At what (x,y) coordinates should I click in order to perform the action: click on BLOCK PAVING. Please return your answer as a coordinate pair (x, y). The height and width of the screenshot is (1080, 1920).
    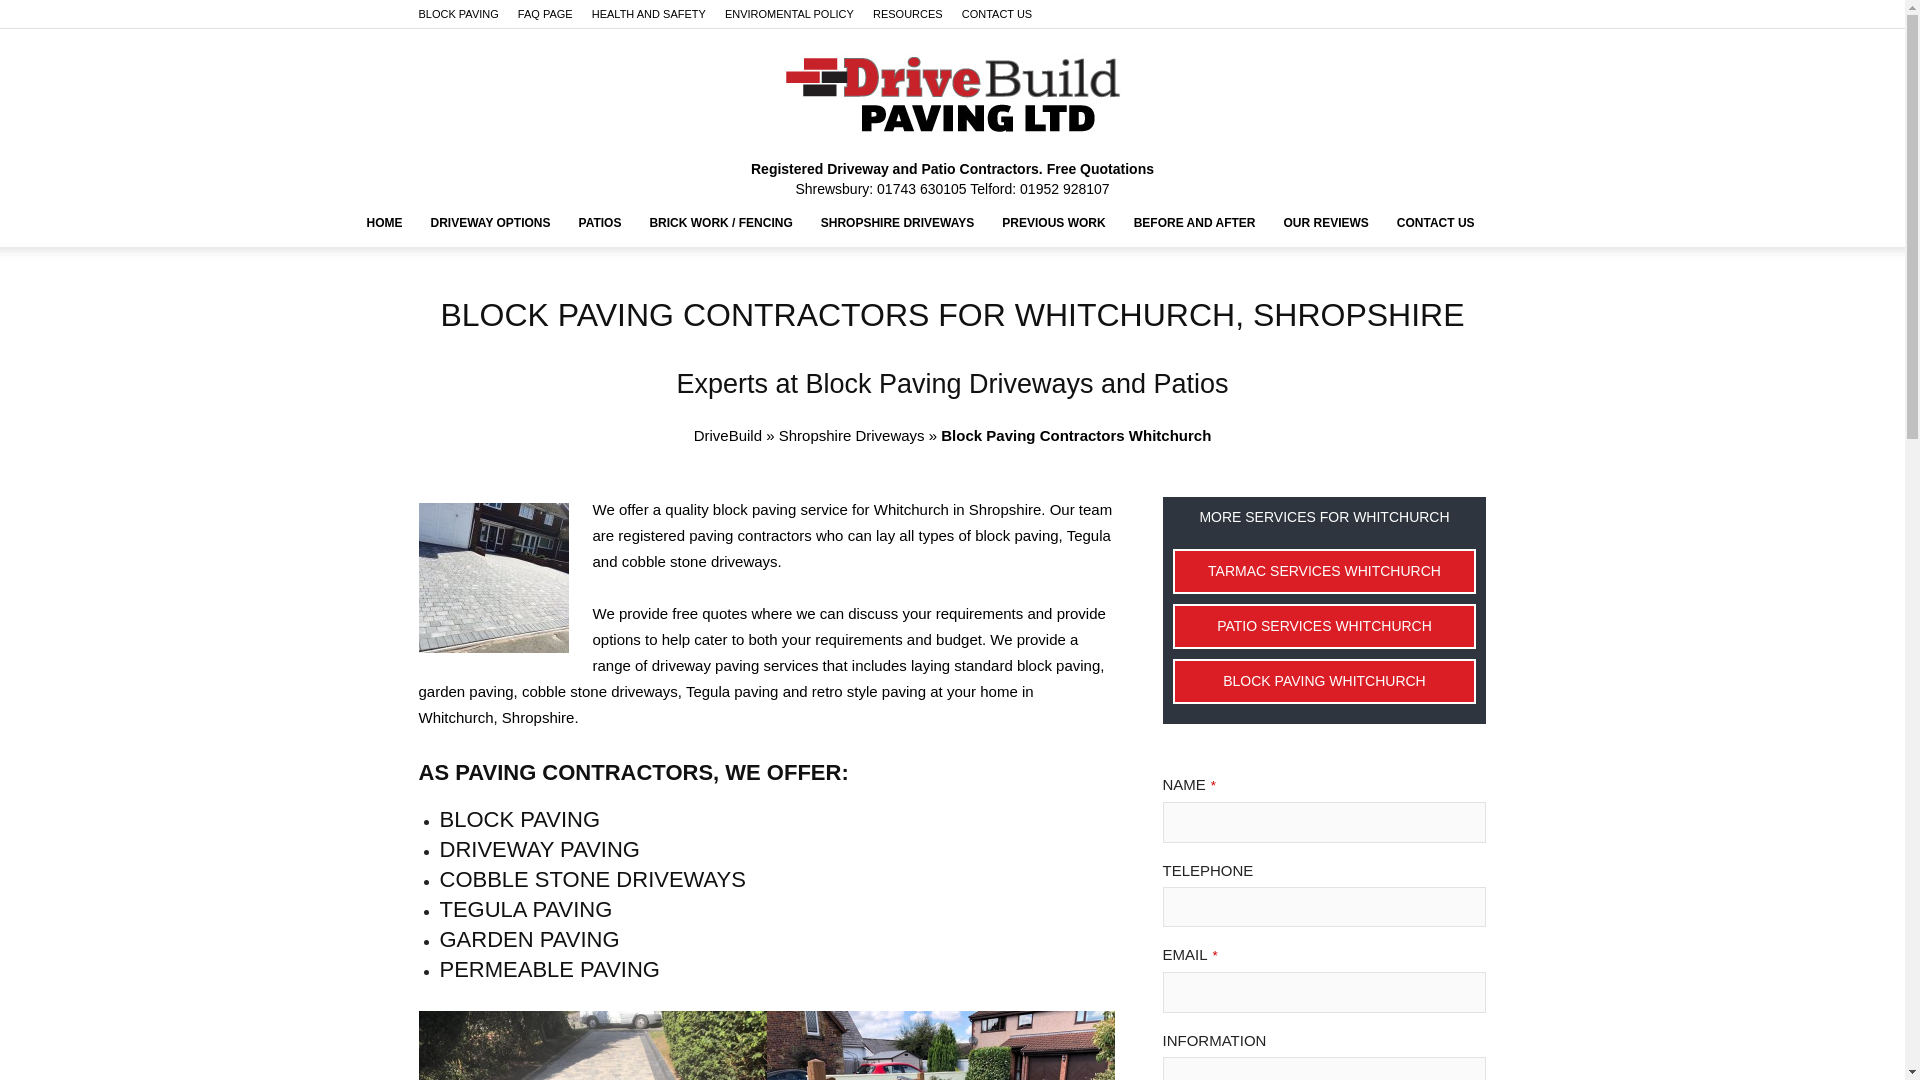
    Looking at the image, I should click on (458, 14).